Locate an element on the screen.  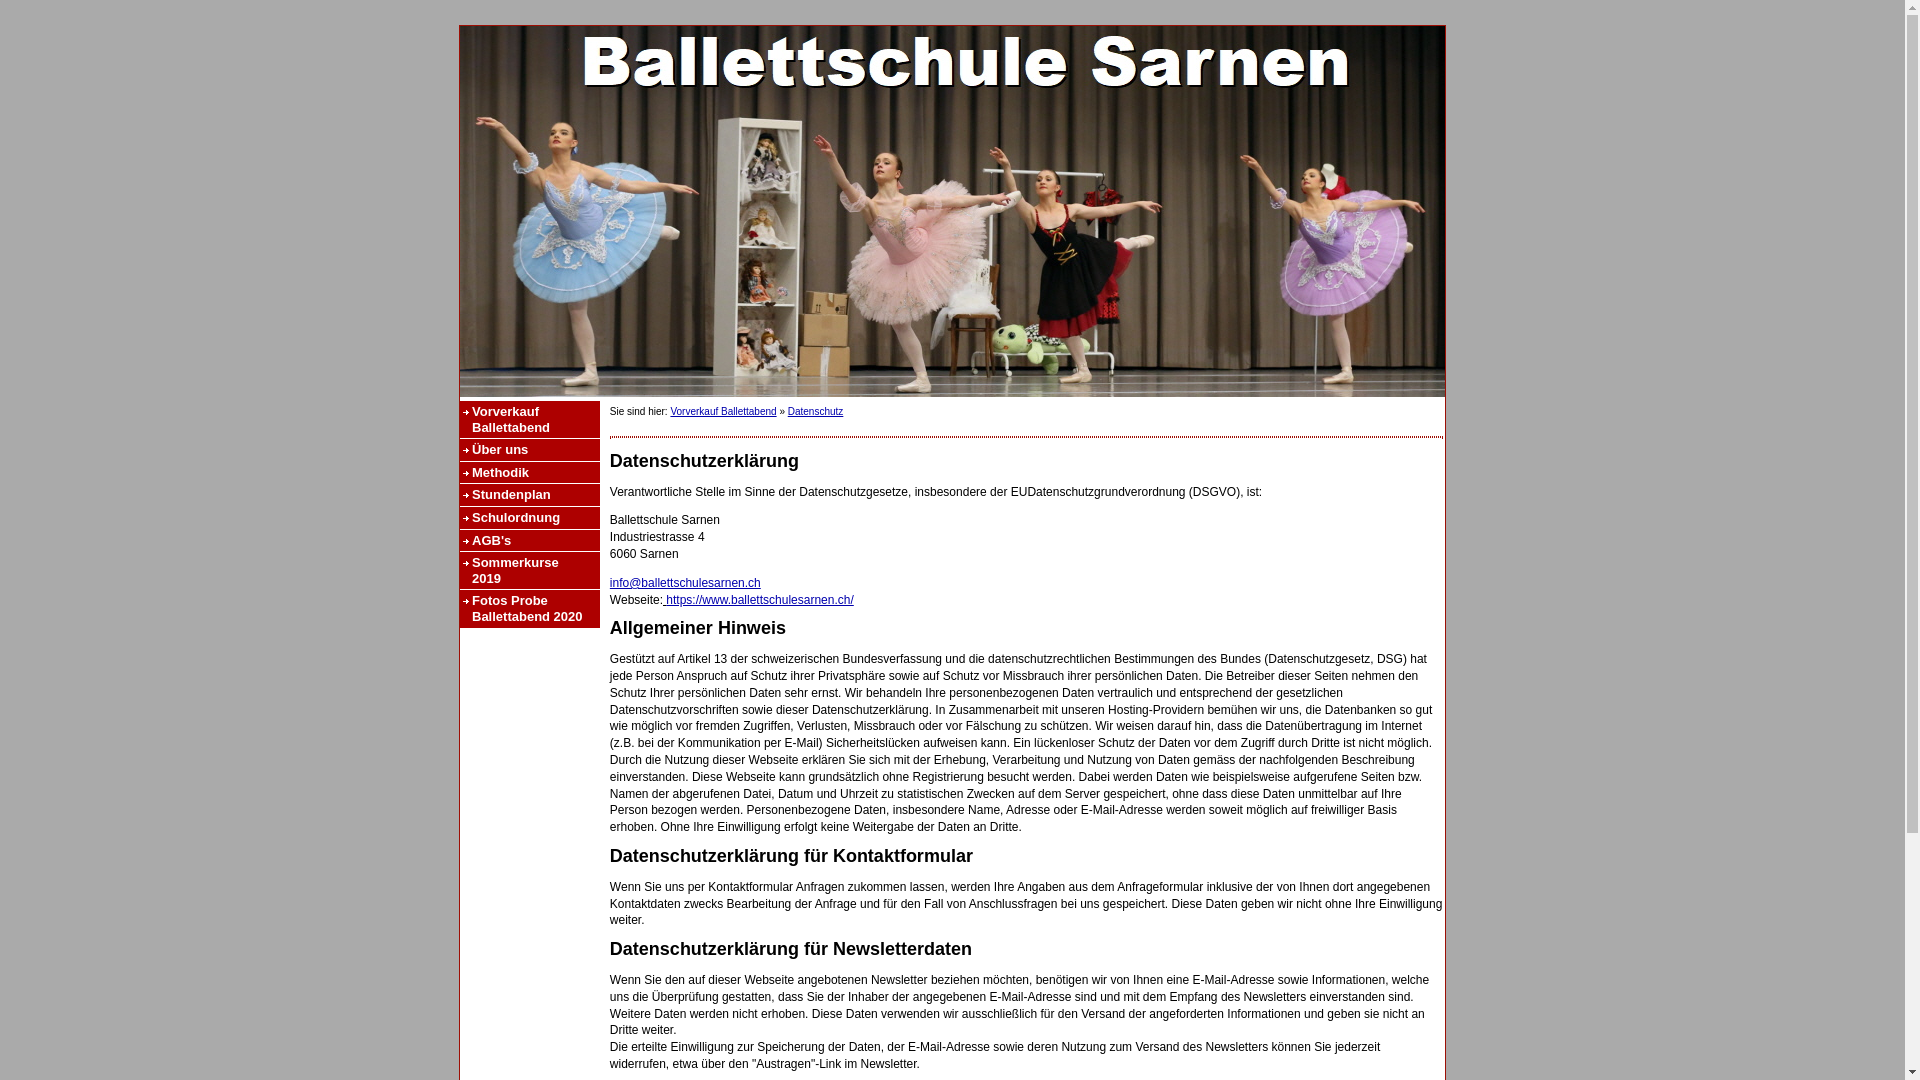
Fotos Probe Ballettabend 2020 is located at coordinates (530, 608).